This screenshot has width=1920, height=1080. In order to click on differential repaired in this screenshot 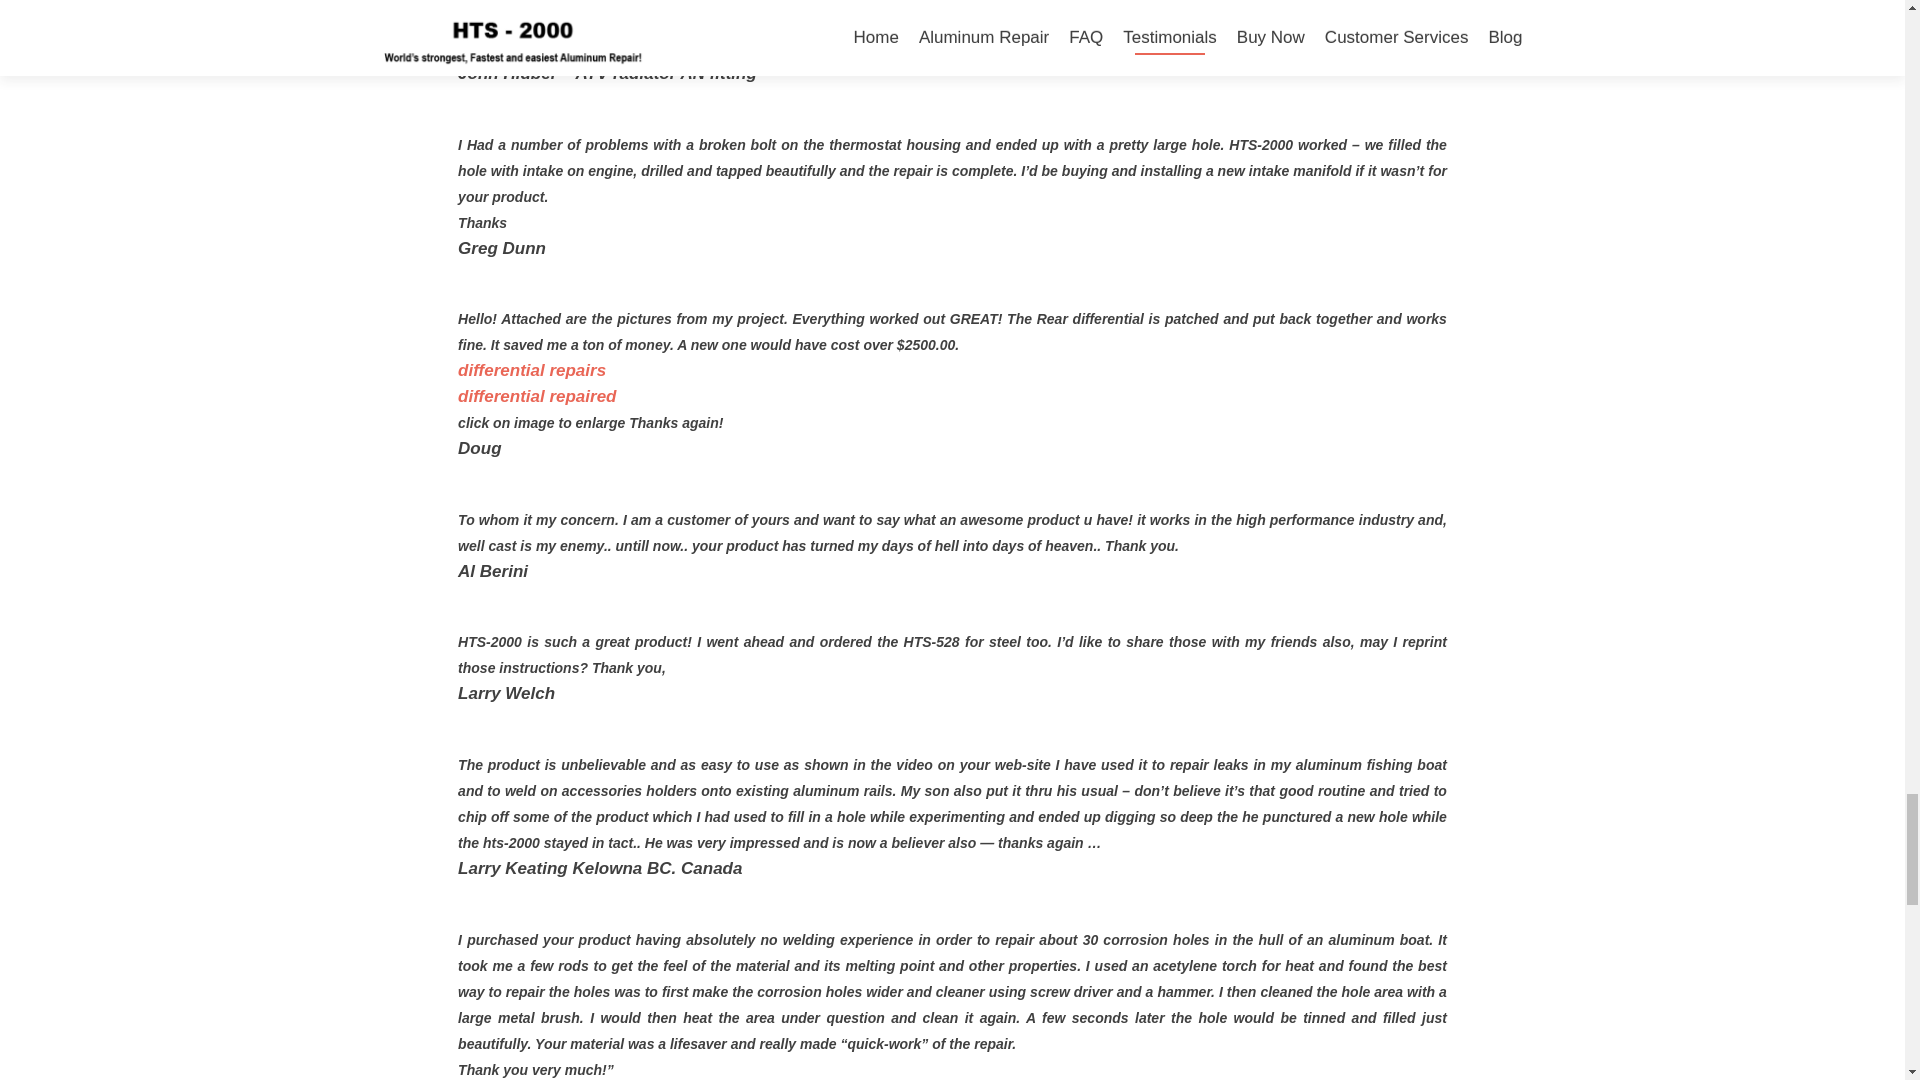, I will do `click(537, 396)`.